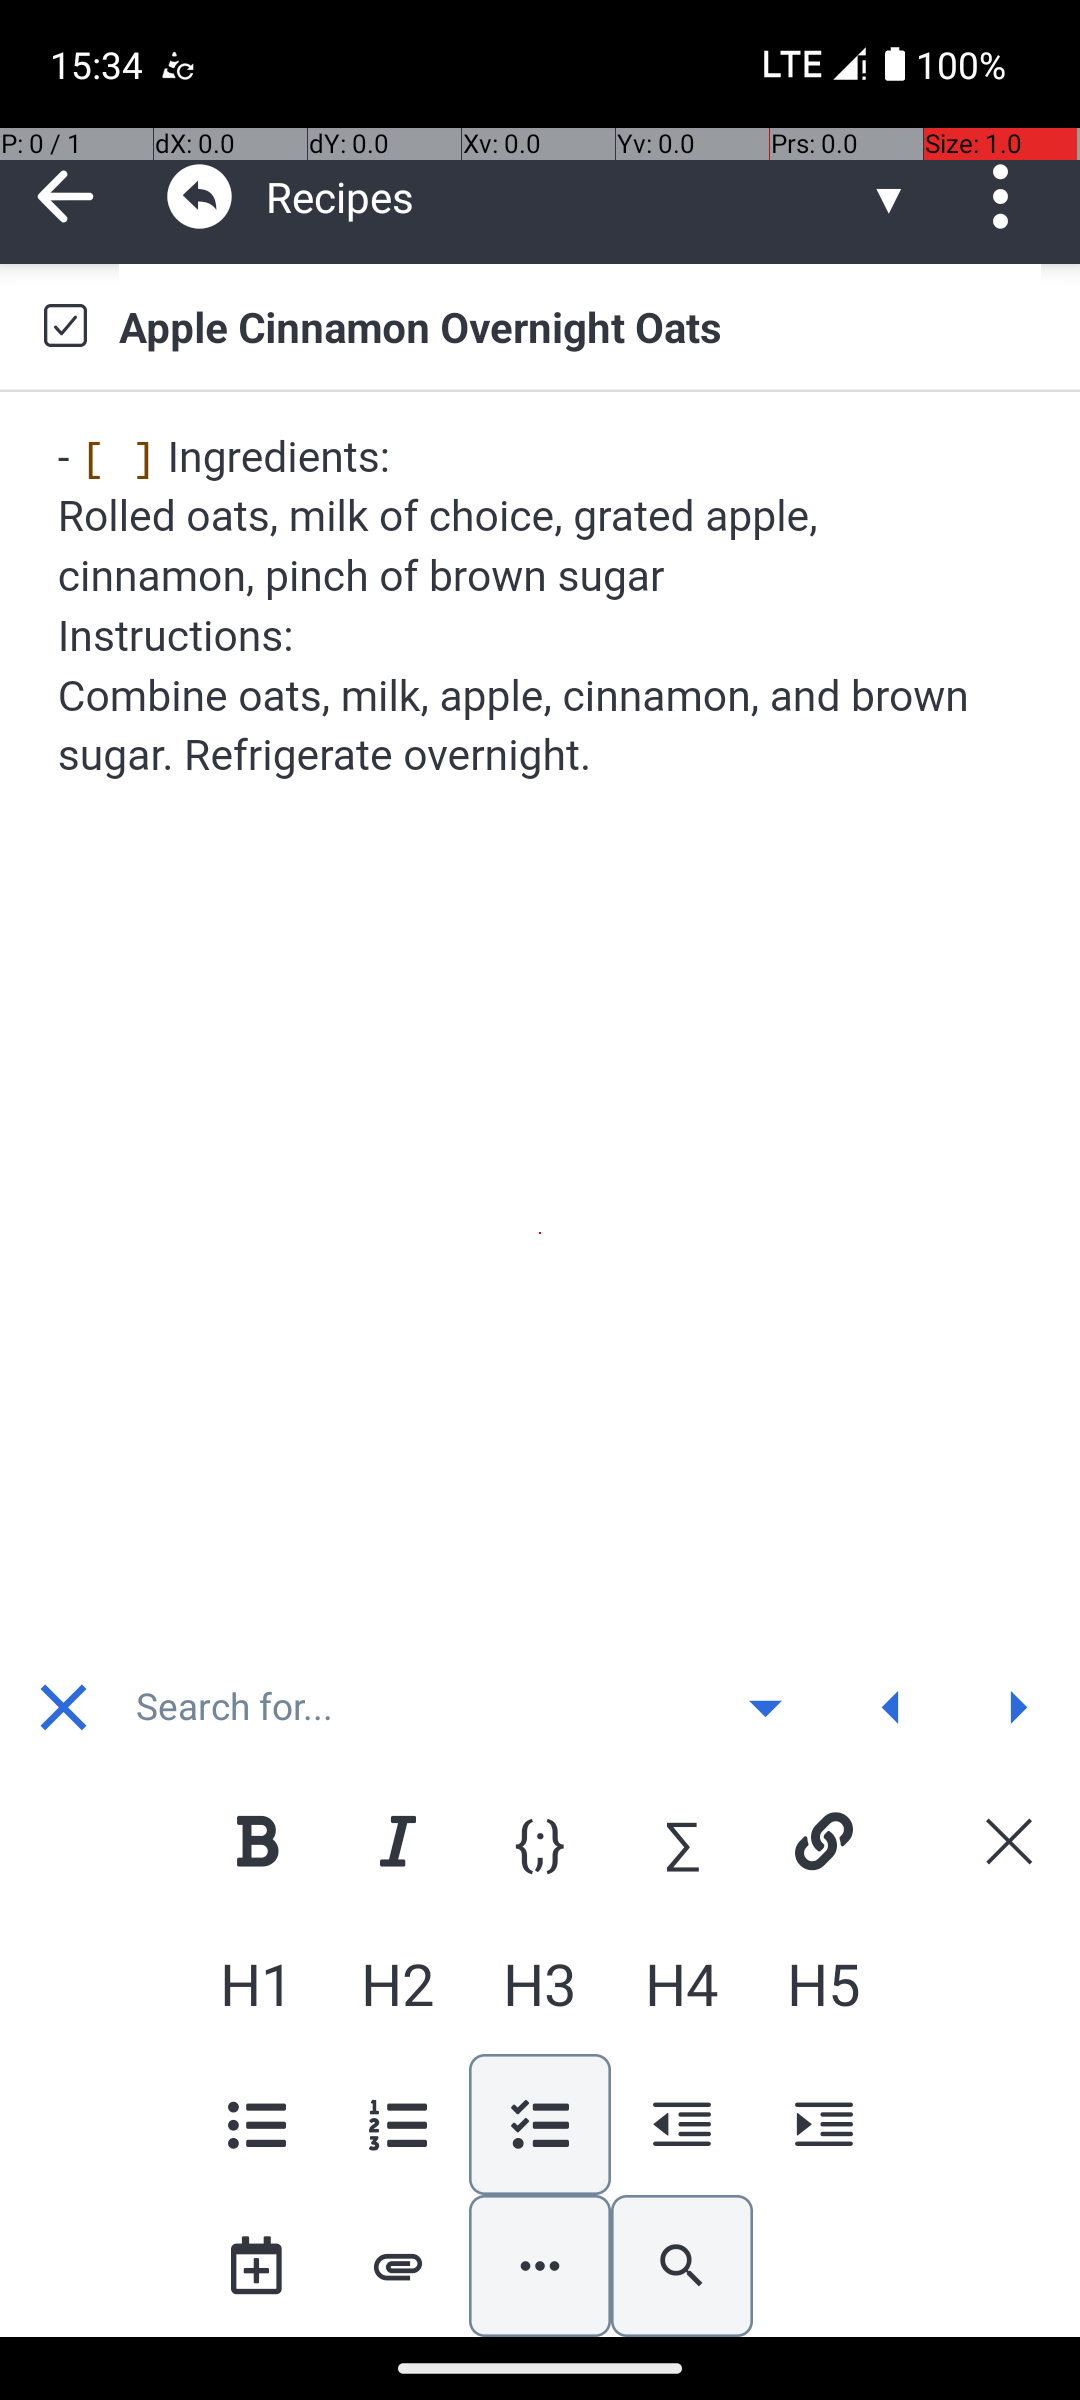 The height and width of the screenshot is (2400, 1080). What do you see at coordinates (580, 326) in the screenshot?
I see `Apple Cinnamon Overnight Oats` at bounding box center [580, 326].